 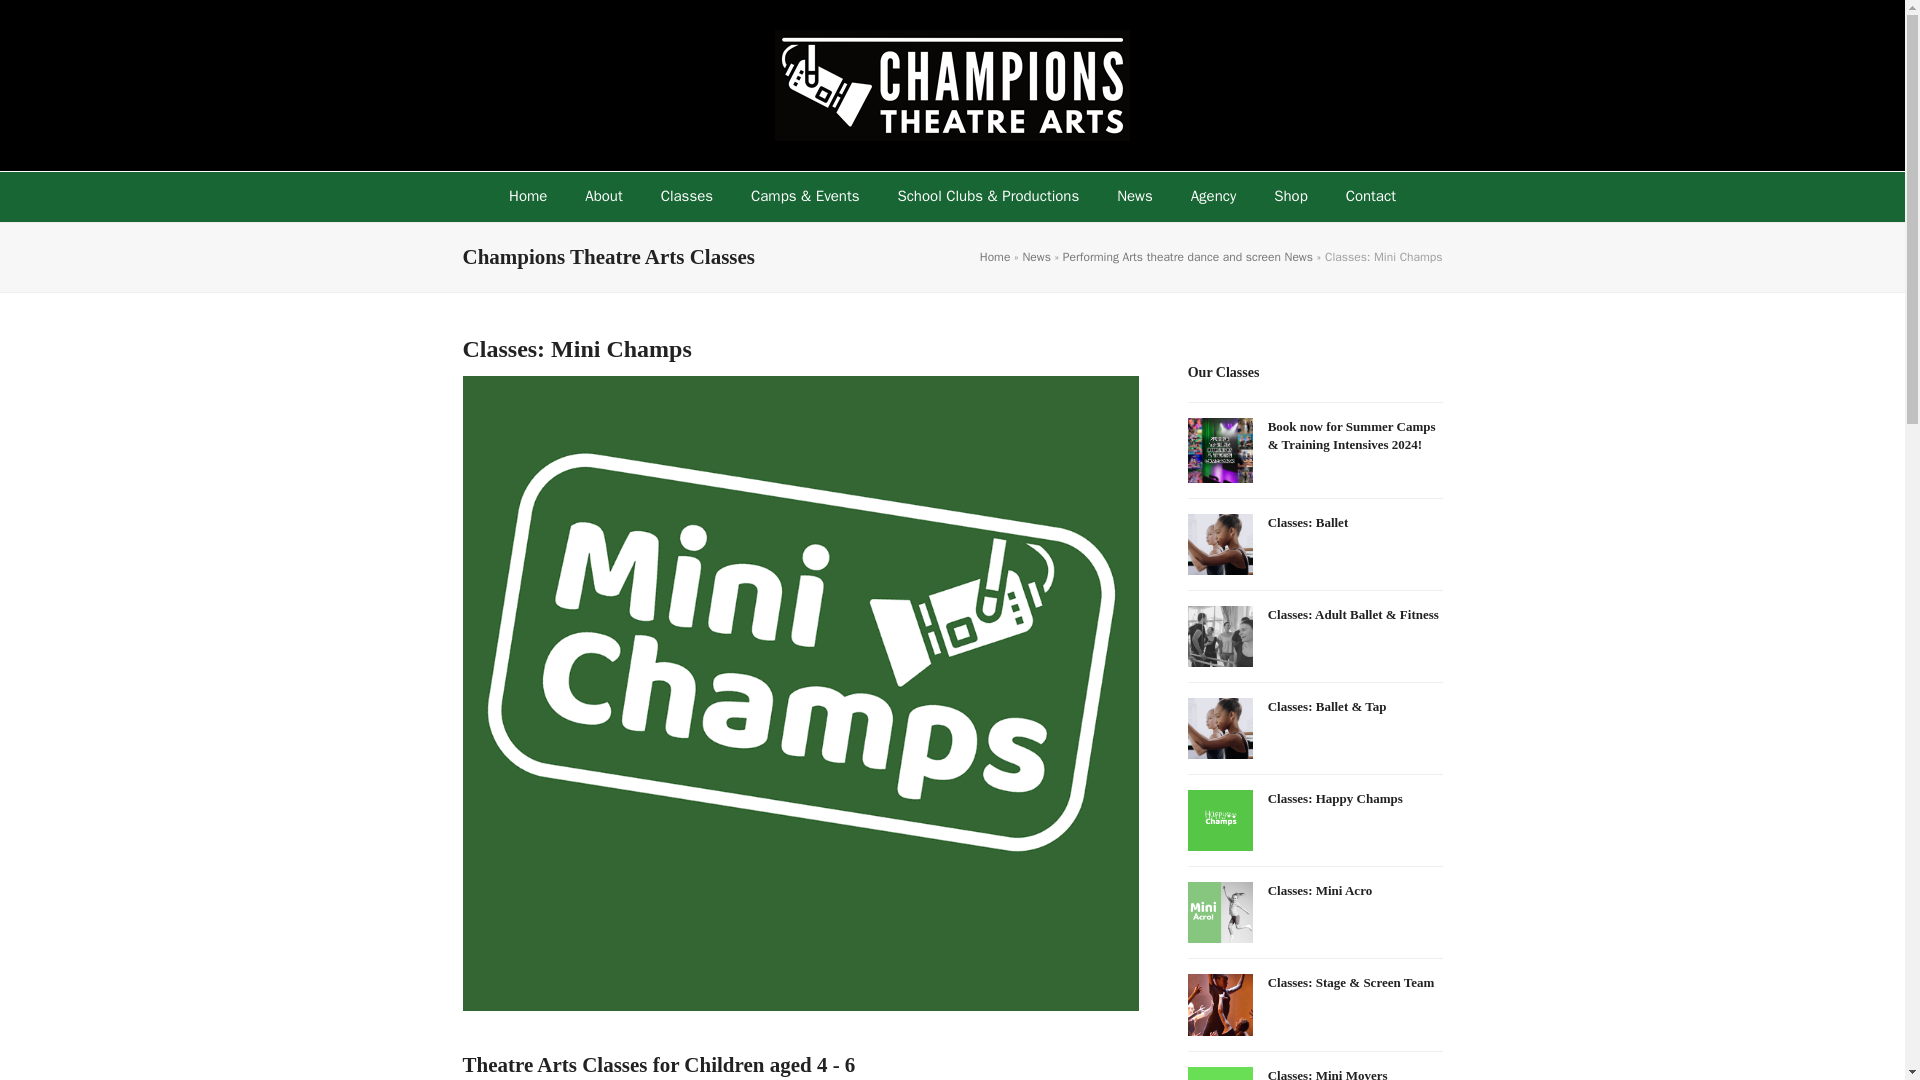 I want to click on Home, so click(x=995, y=256).